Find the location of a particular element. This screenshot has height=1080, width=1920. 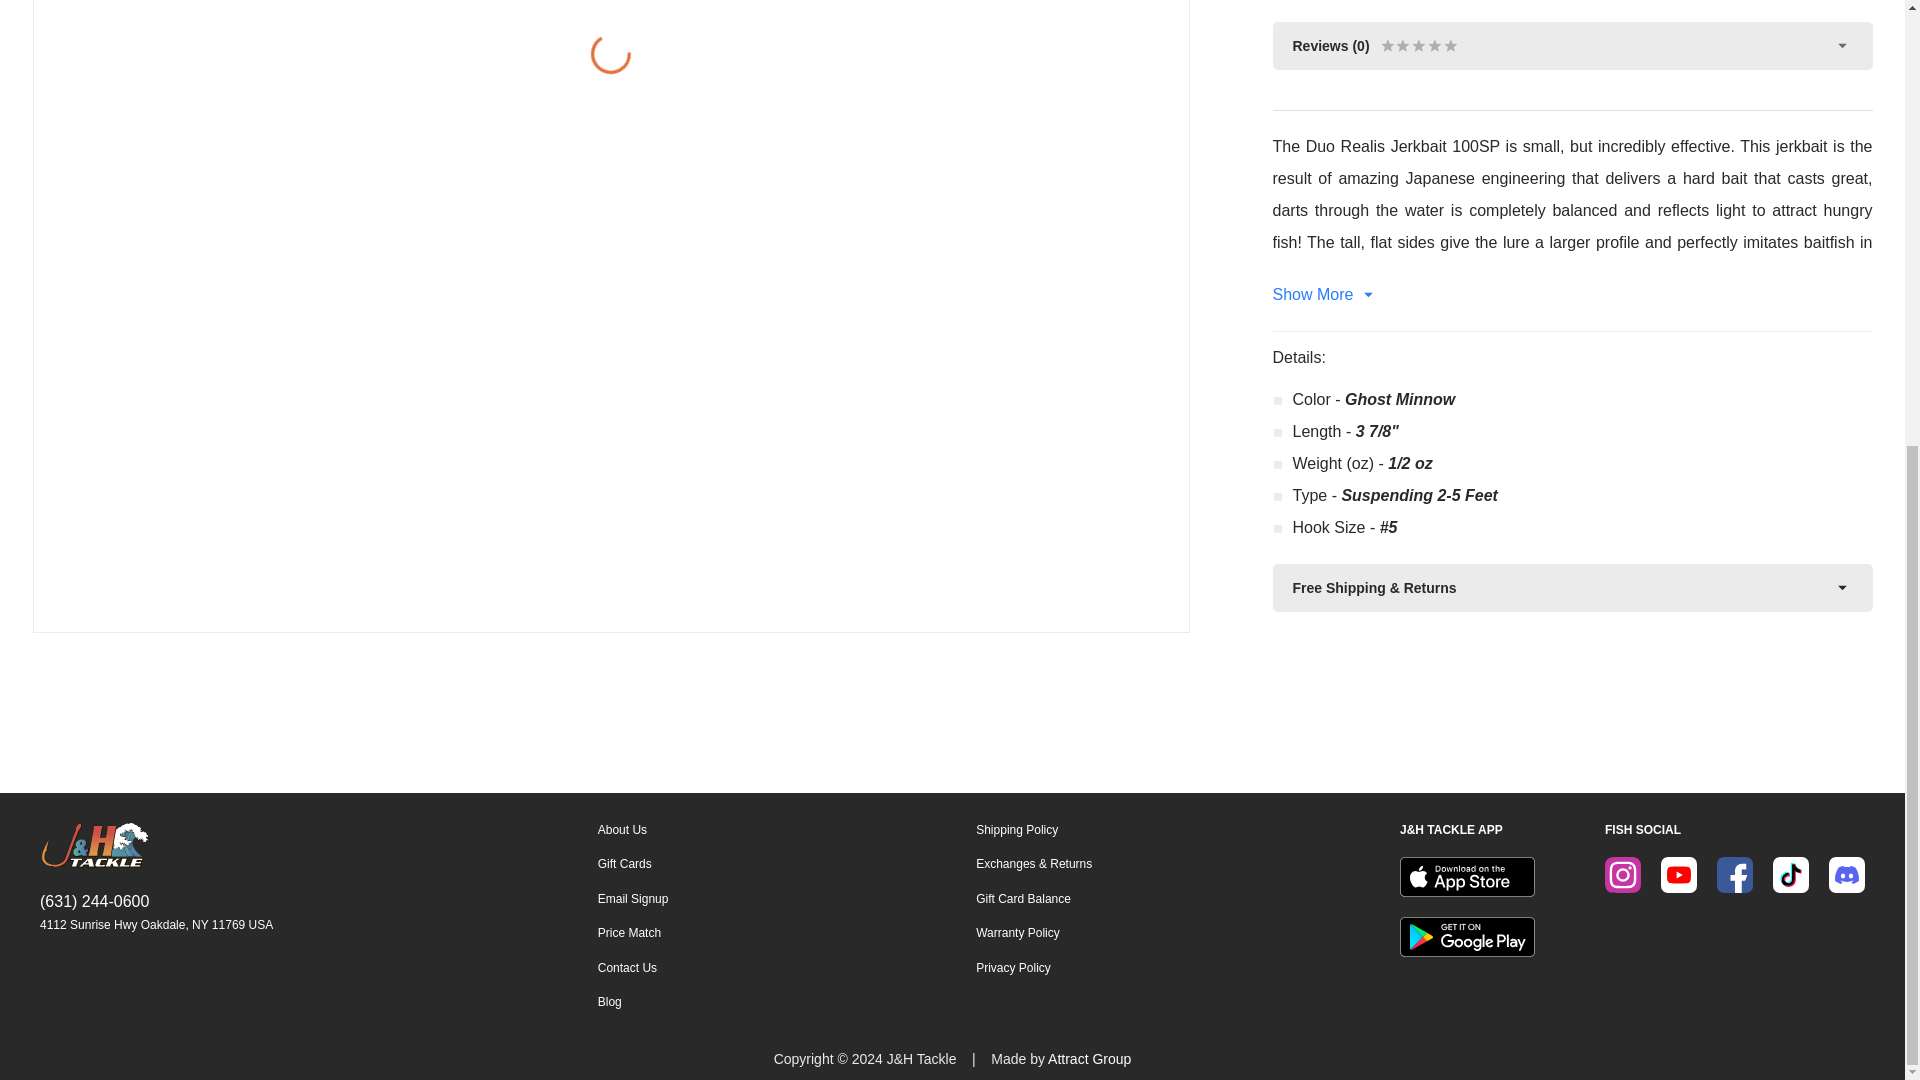

Gift Card Balance is located at coordinates (1034, 899).